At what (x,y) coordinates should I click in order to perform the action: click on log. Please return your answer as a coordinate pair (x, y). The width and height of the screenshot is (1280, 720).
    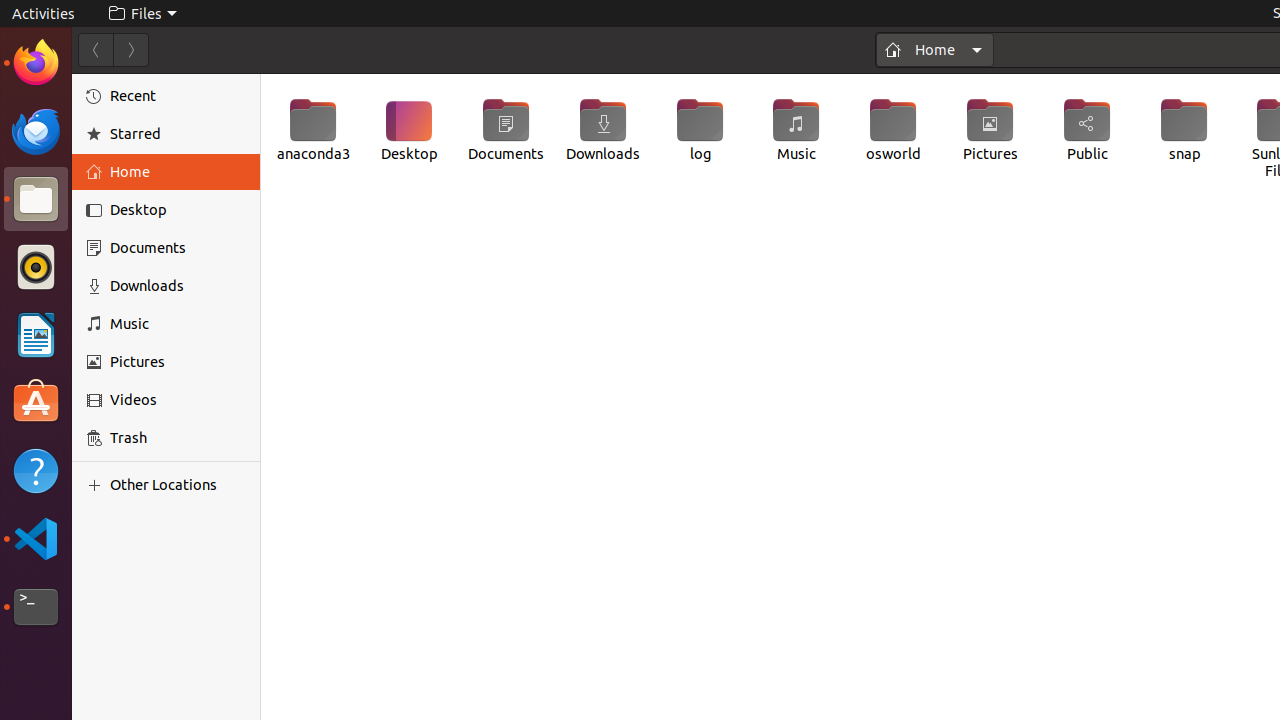
    Looking at the image, I should click on (700, 130).